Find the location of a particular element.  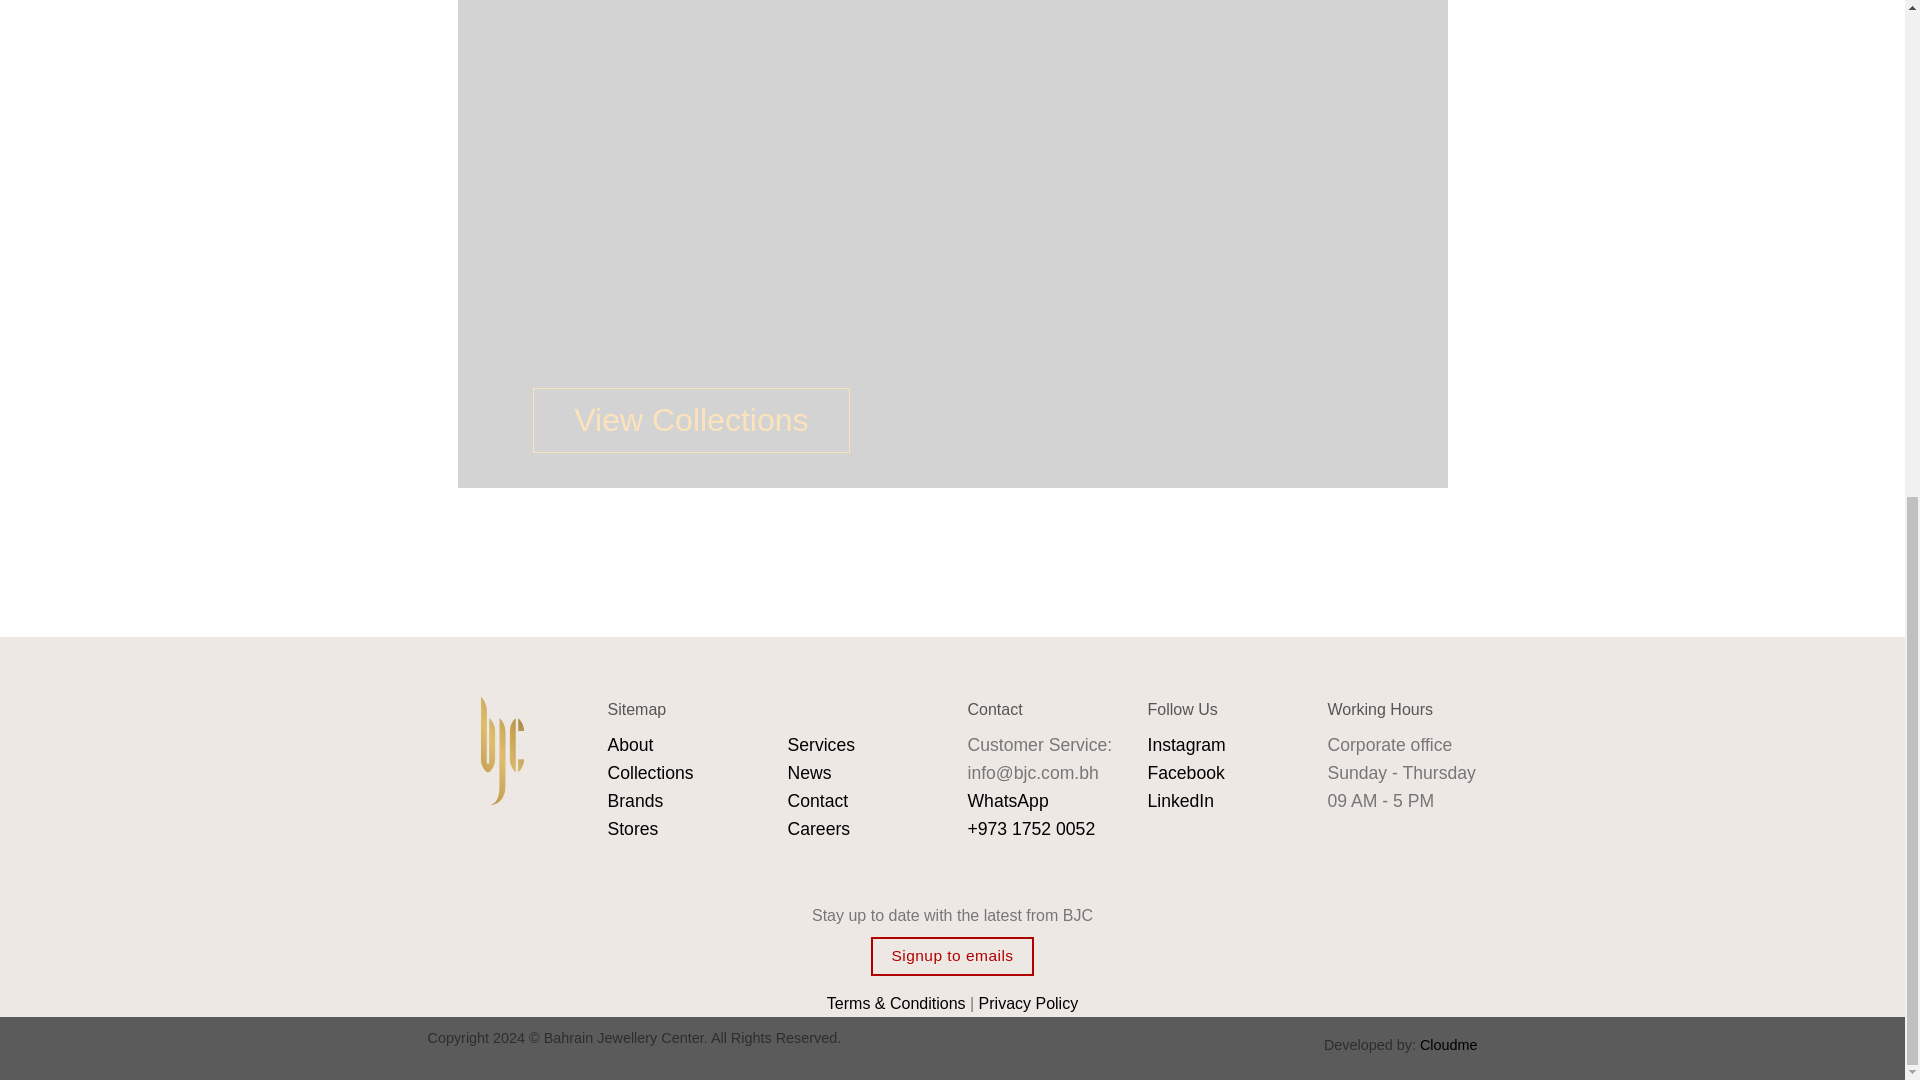

Brands is located at coordinates (636, 800).